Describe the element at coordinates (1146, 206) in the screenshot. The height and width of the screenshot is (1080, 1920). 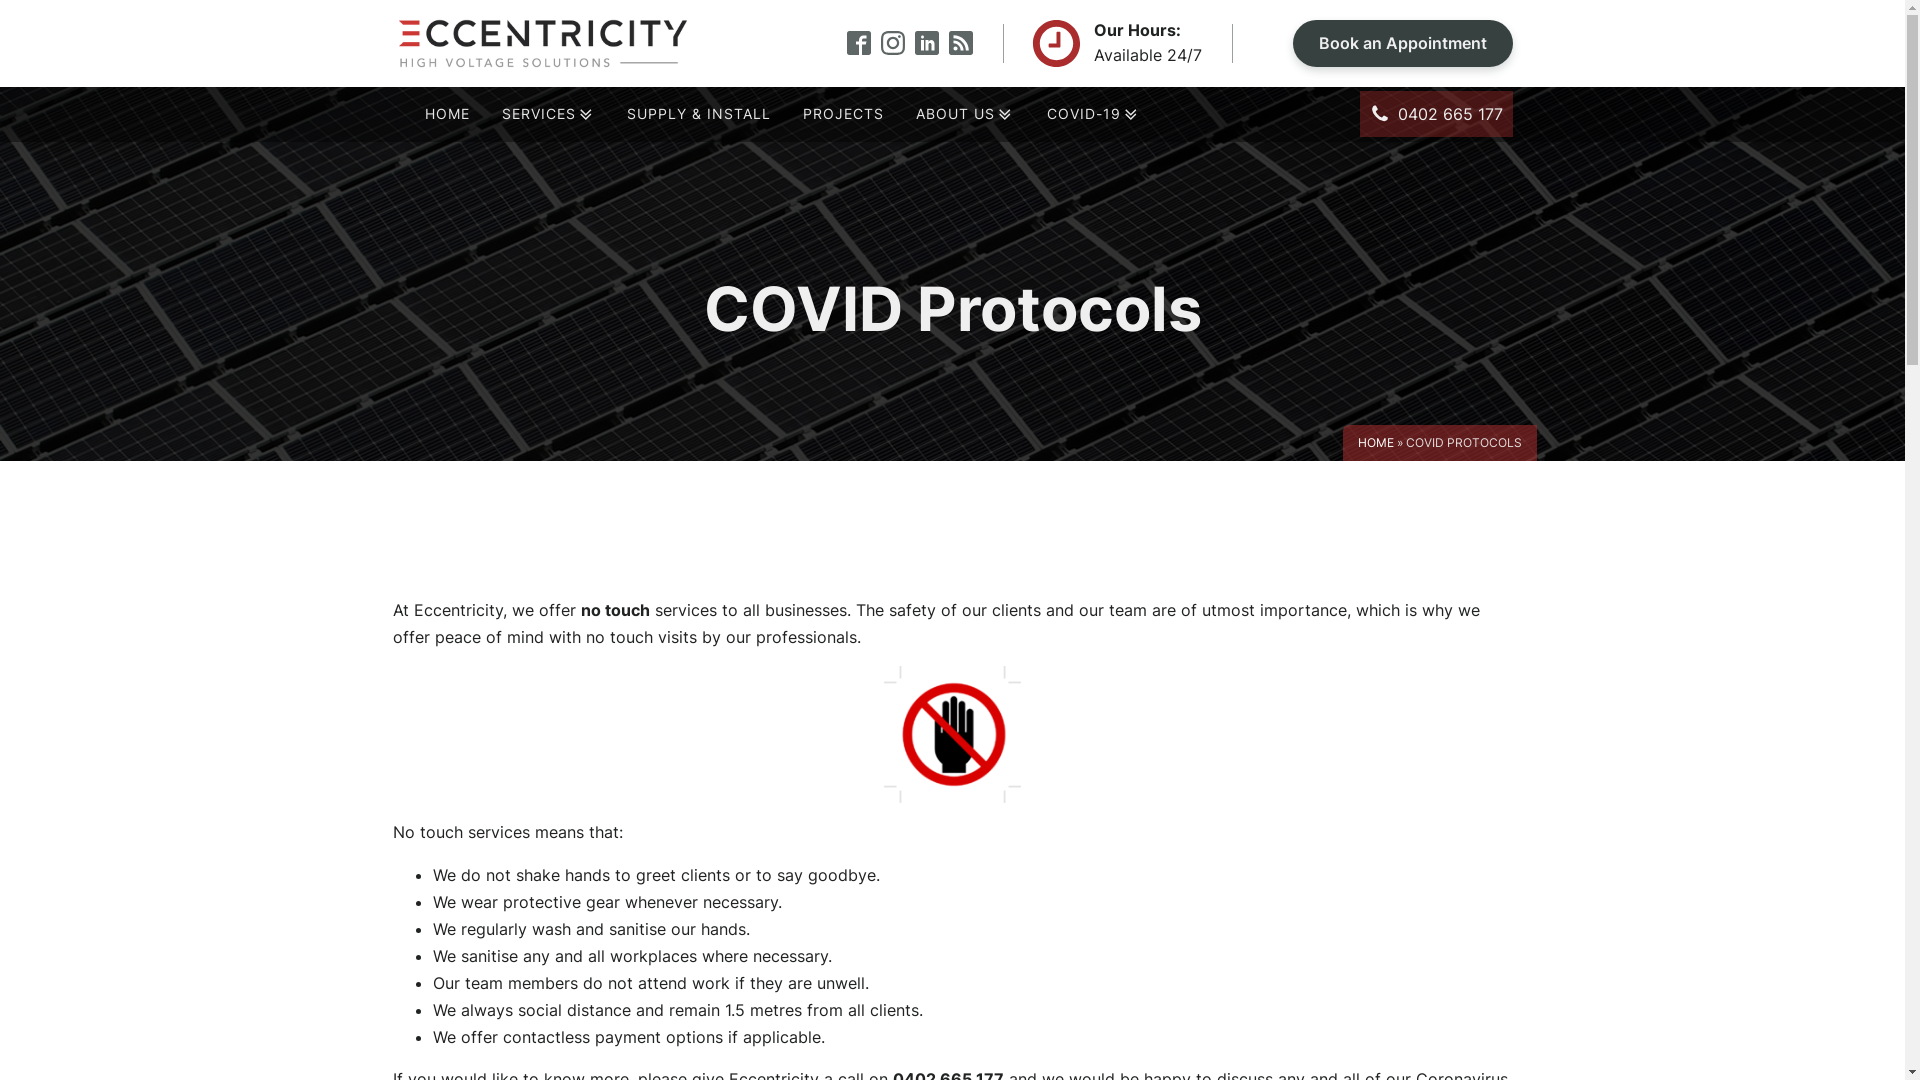
I see `COVID-19 Sub-Contracting` at that location.